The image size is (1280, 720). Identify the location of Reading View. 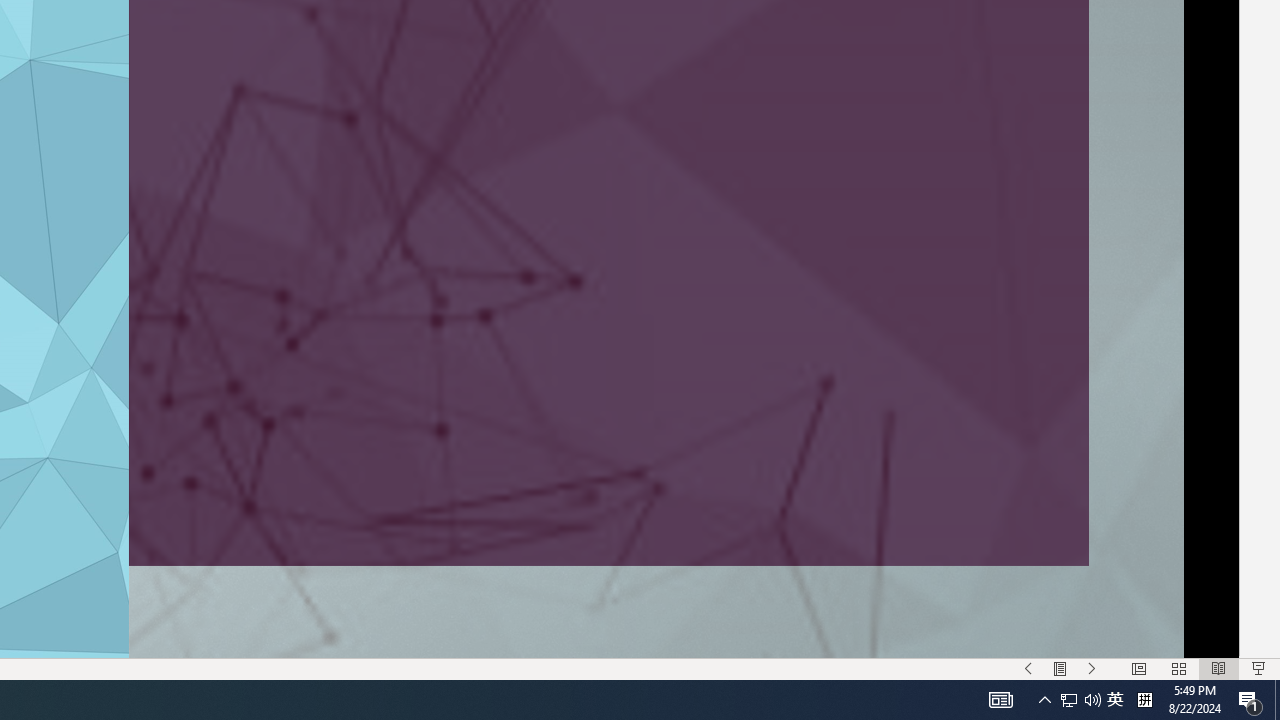
(1219, 668).